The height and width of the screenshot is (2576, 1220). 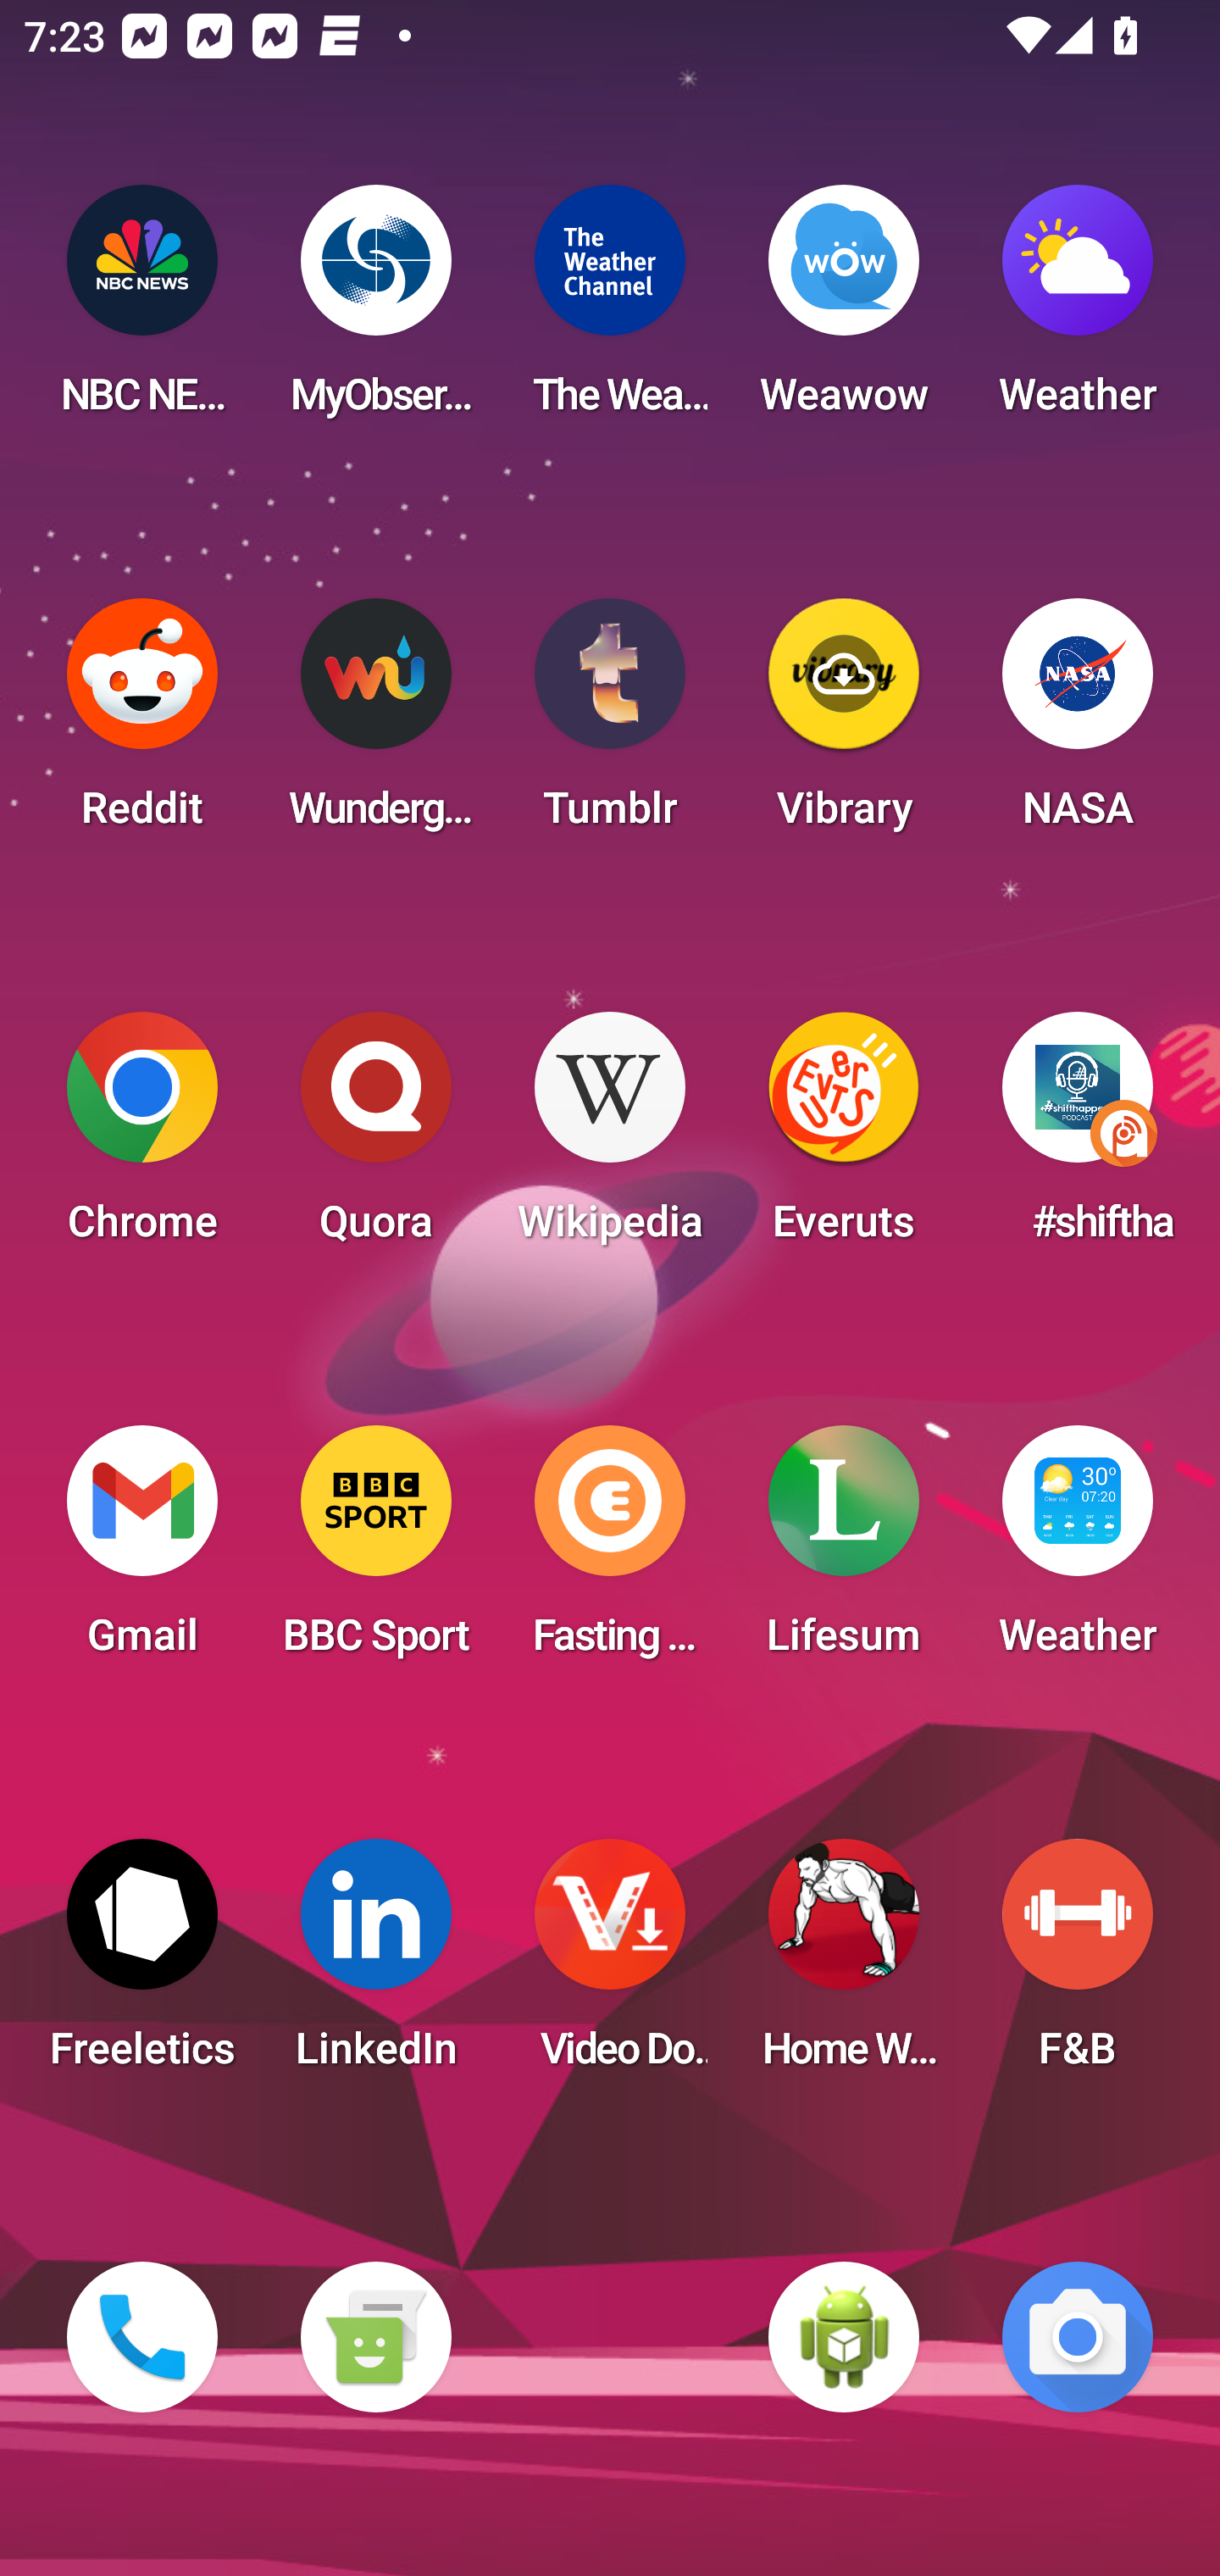 I want to click on Wunderground, so click(x=375, y=724).